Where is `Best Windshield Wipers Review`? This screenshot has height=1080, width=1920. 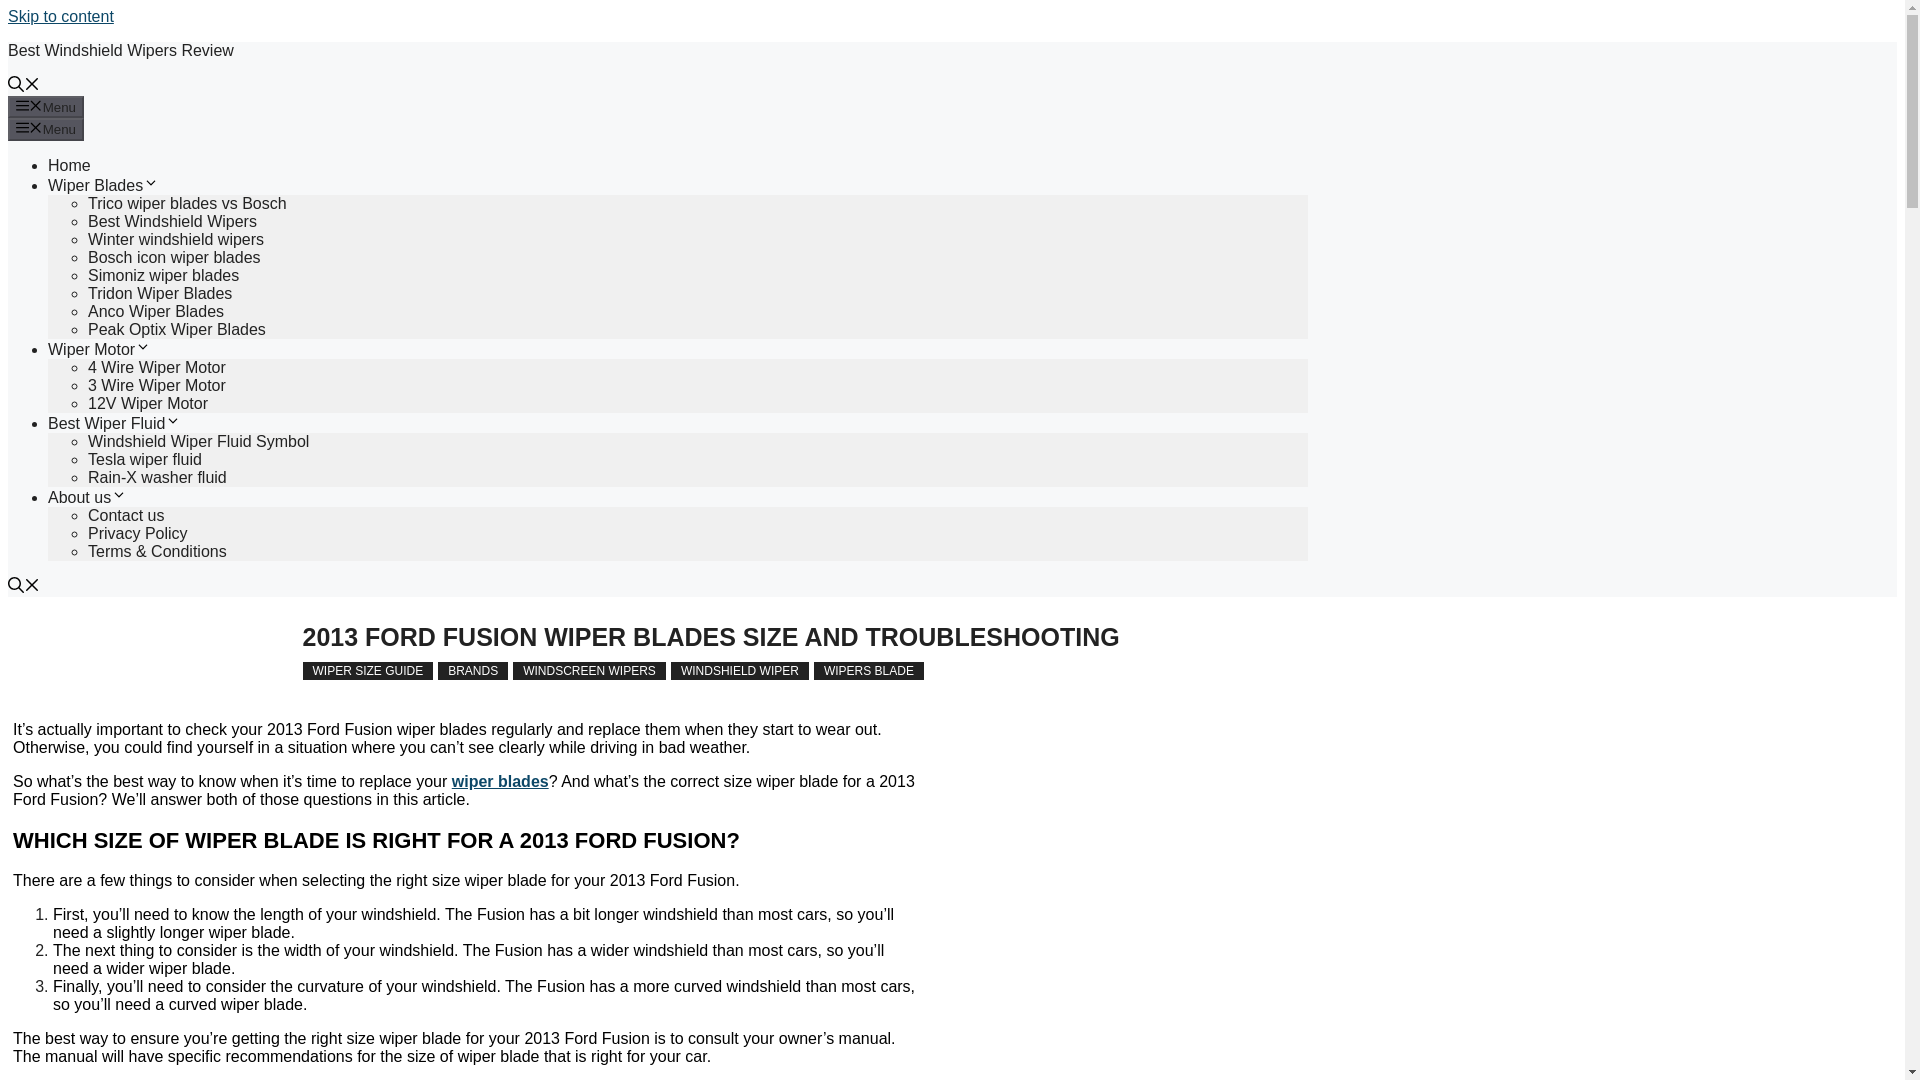 Best Windshield Wipers Review is located at coordinates (120, 50).